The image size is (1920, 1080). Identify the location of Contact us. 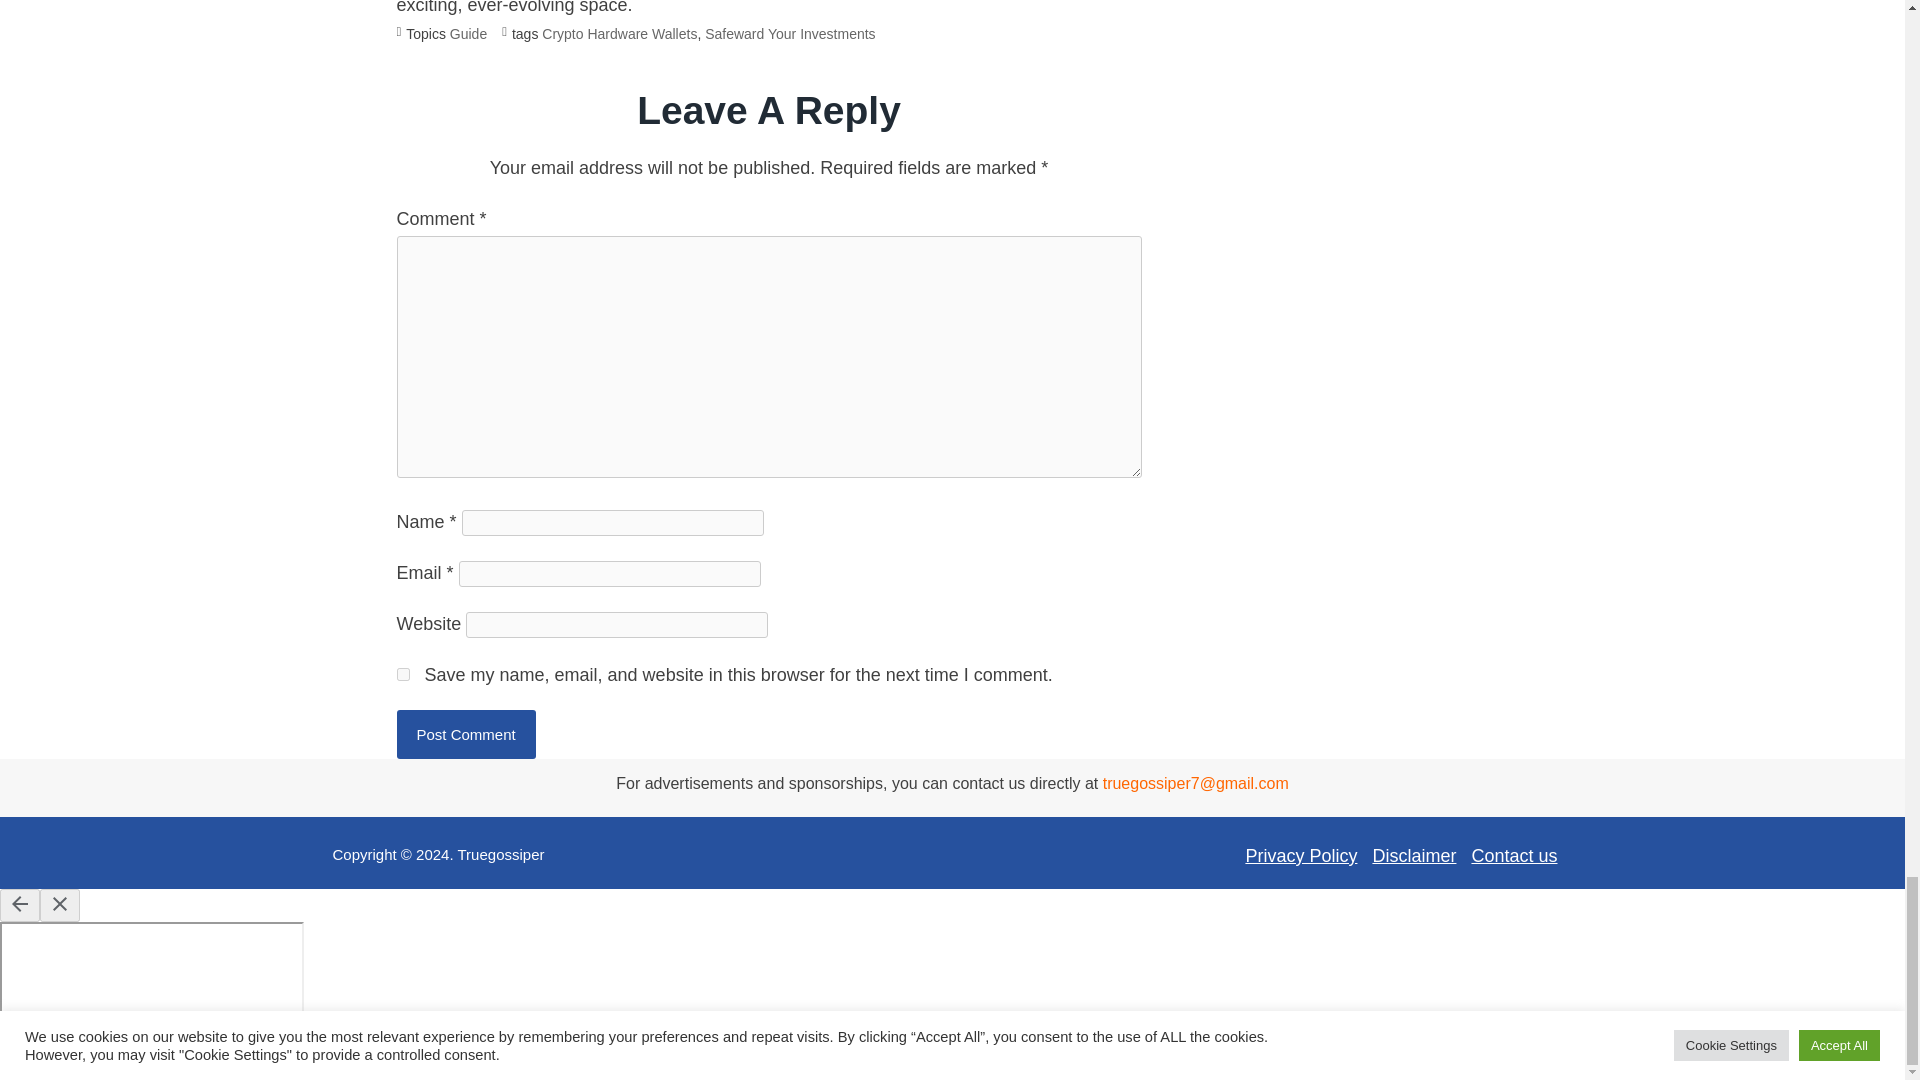
(1514, 856).